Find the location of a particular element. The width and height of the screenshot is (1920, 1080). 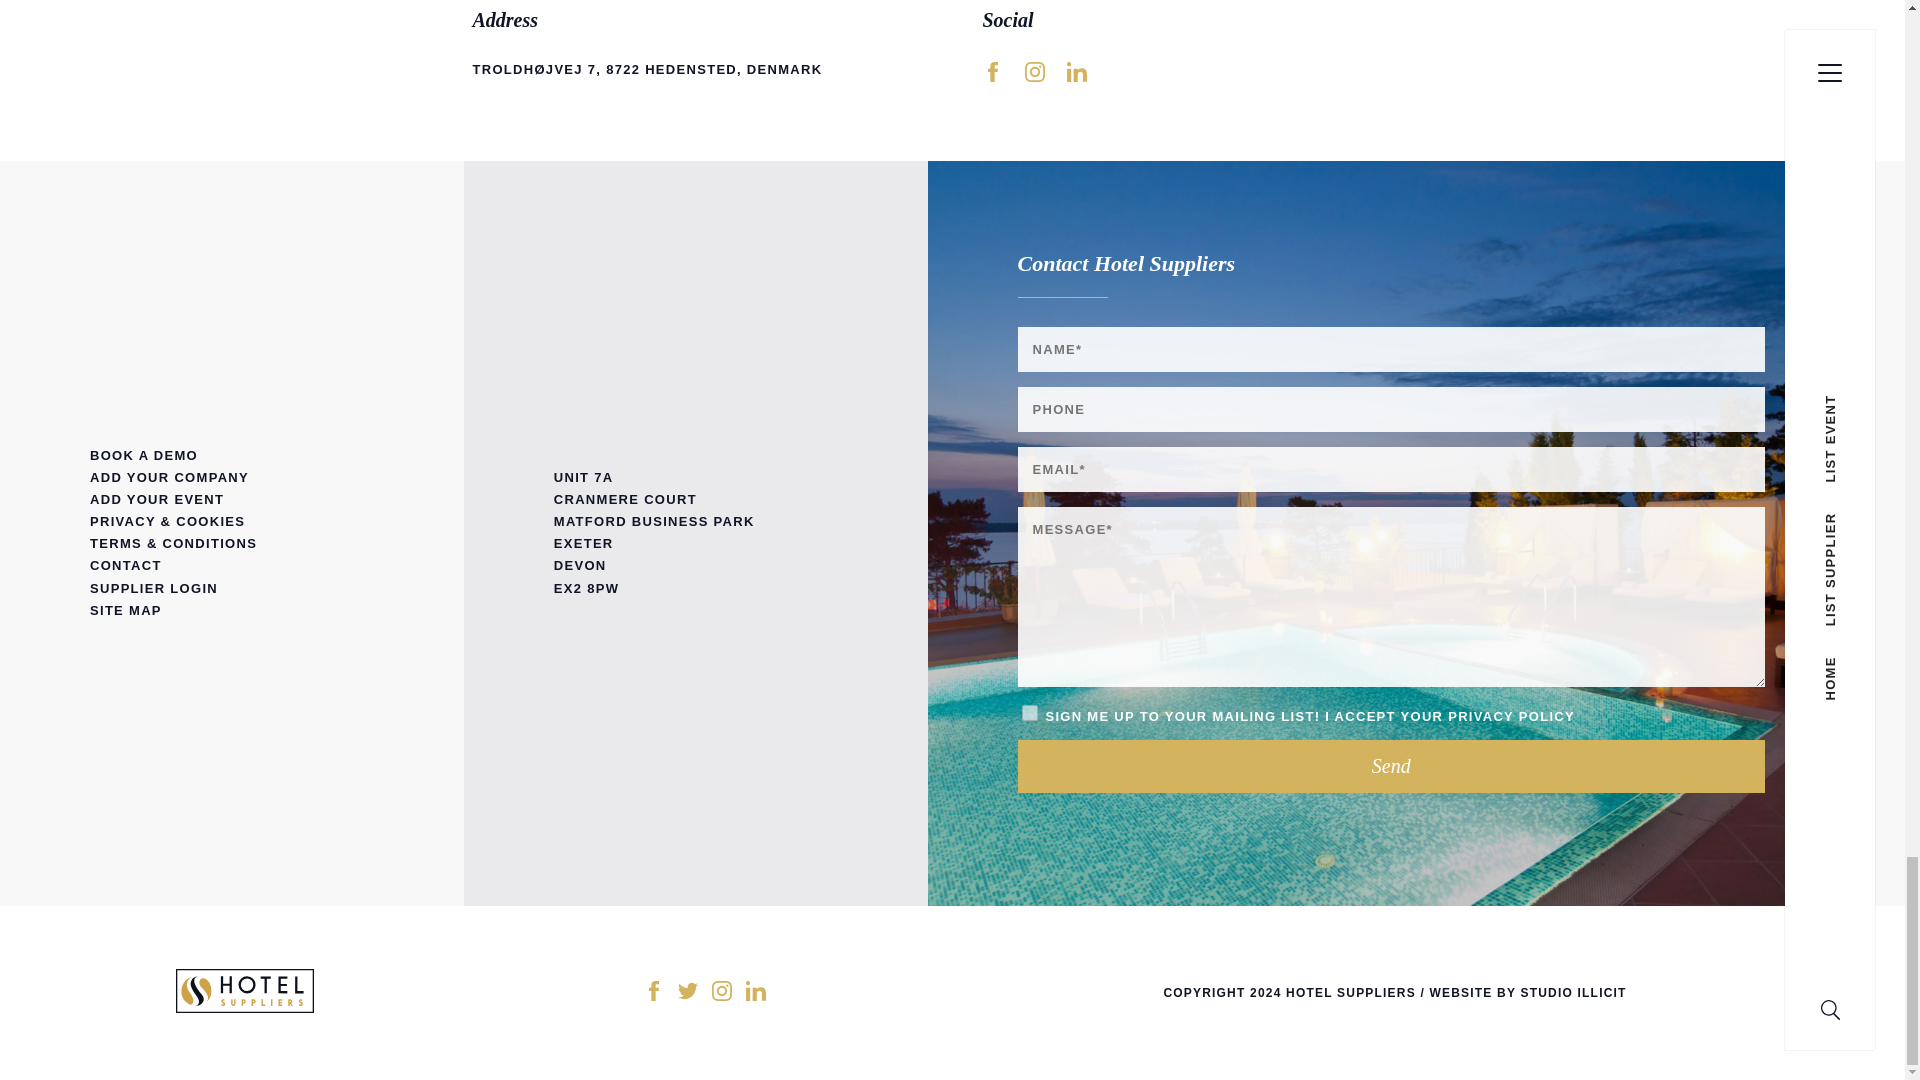

SUPPLIER LOGIN is located at coordinates (232, 588).